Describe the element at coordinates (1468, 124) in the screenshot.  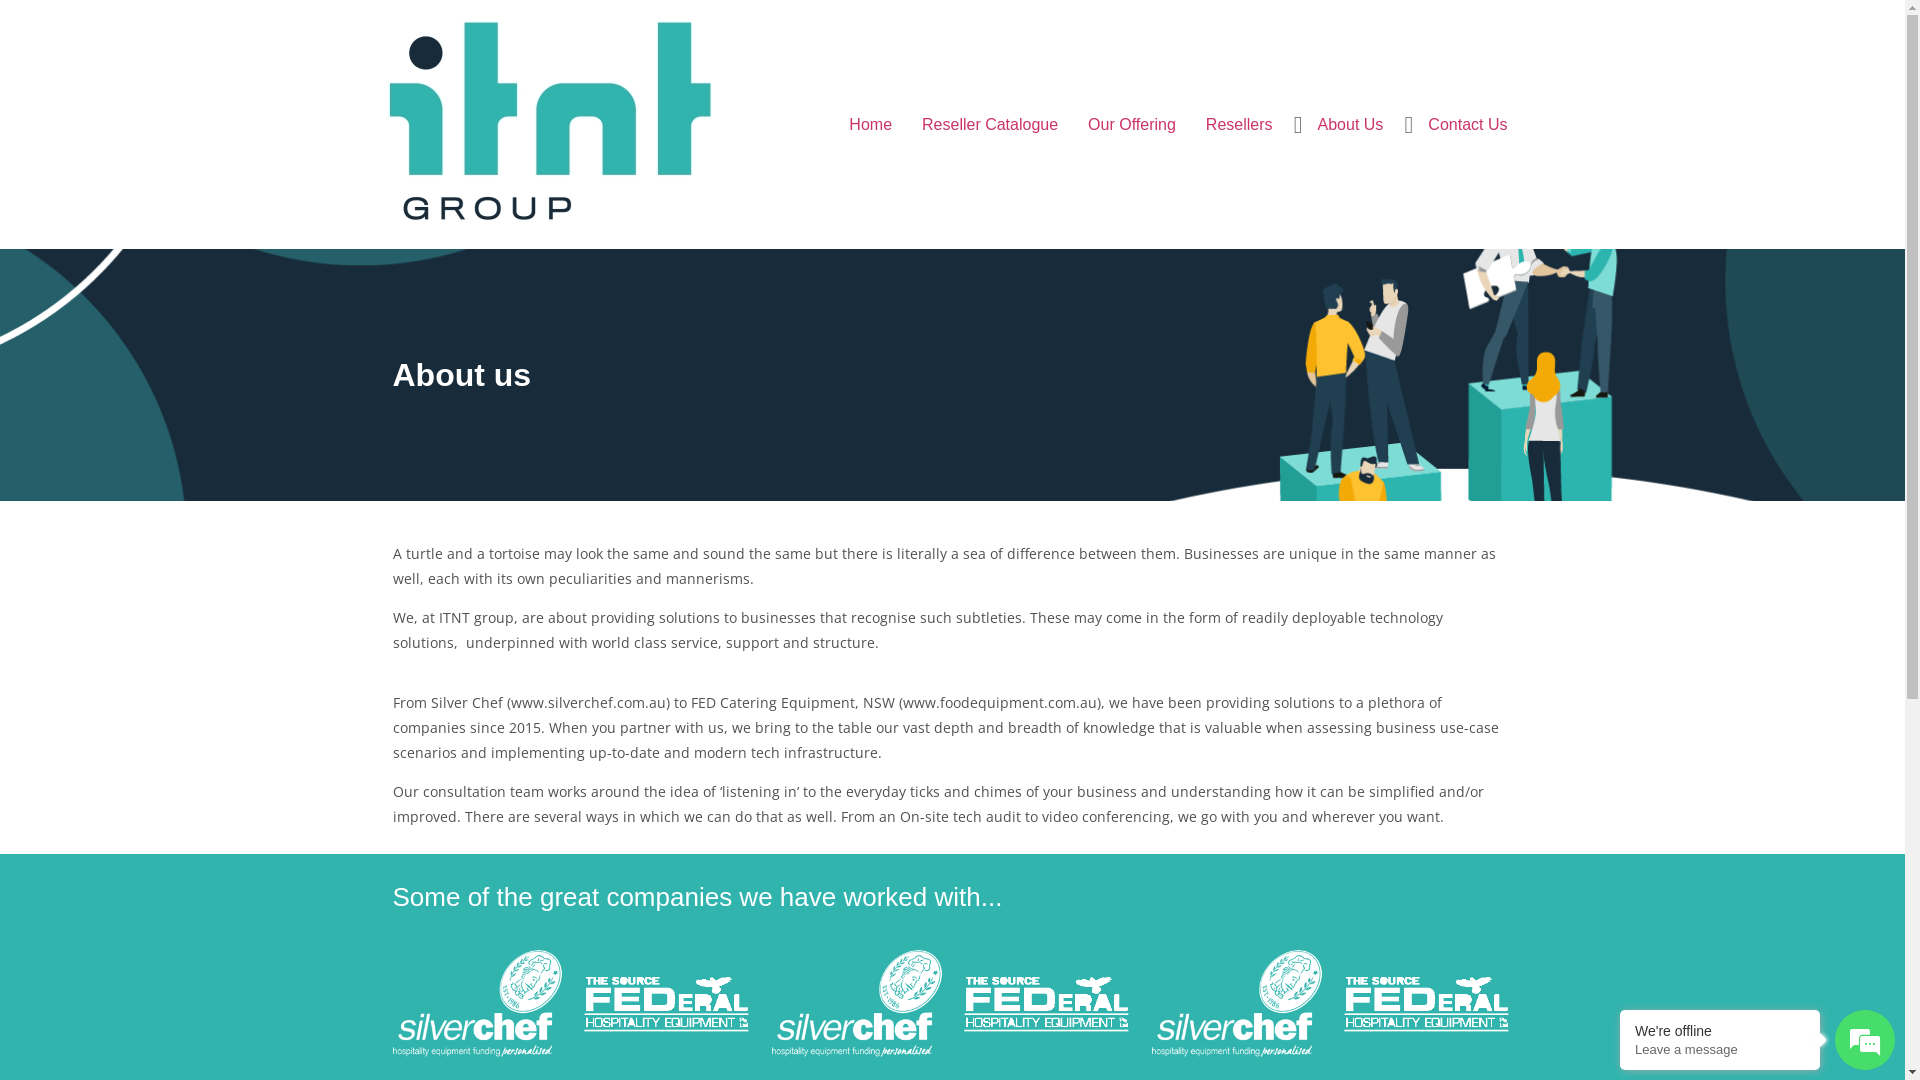
I see `Contact Us` at that location.